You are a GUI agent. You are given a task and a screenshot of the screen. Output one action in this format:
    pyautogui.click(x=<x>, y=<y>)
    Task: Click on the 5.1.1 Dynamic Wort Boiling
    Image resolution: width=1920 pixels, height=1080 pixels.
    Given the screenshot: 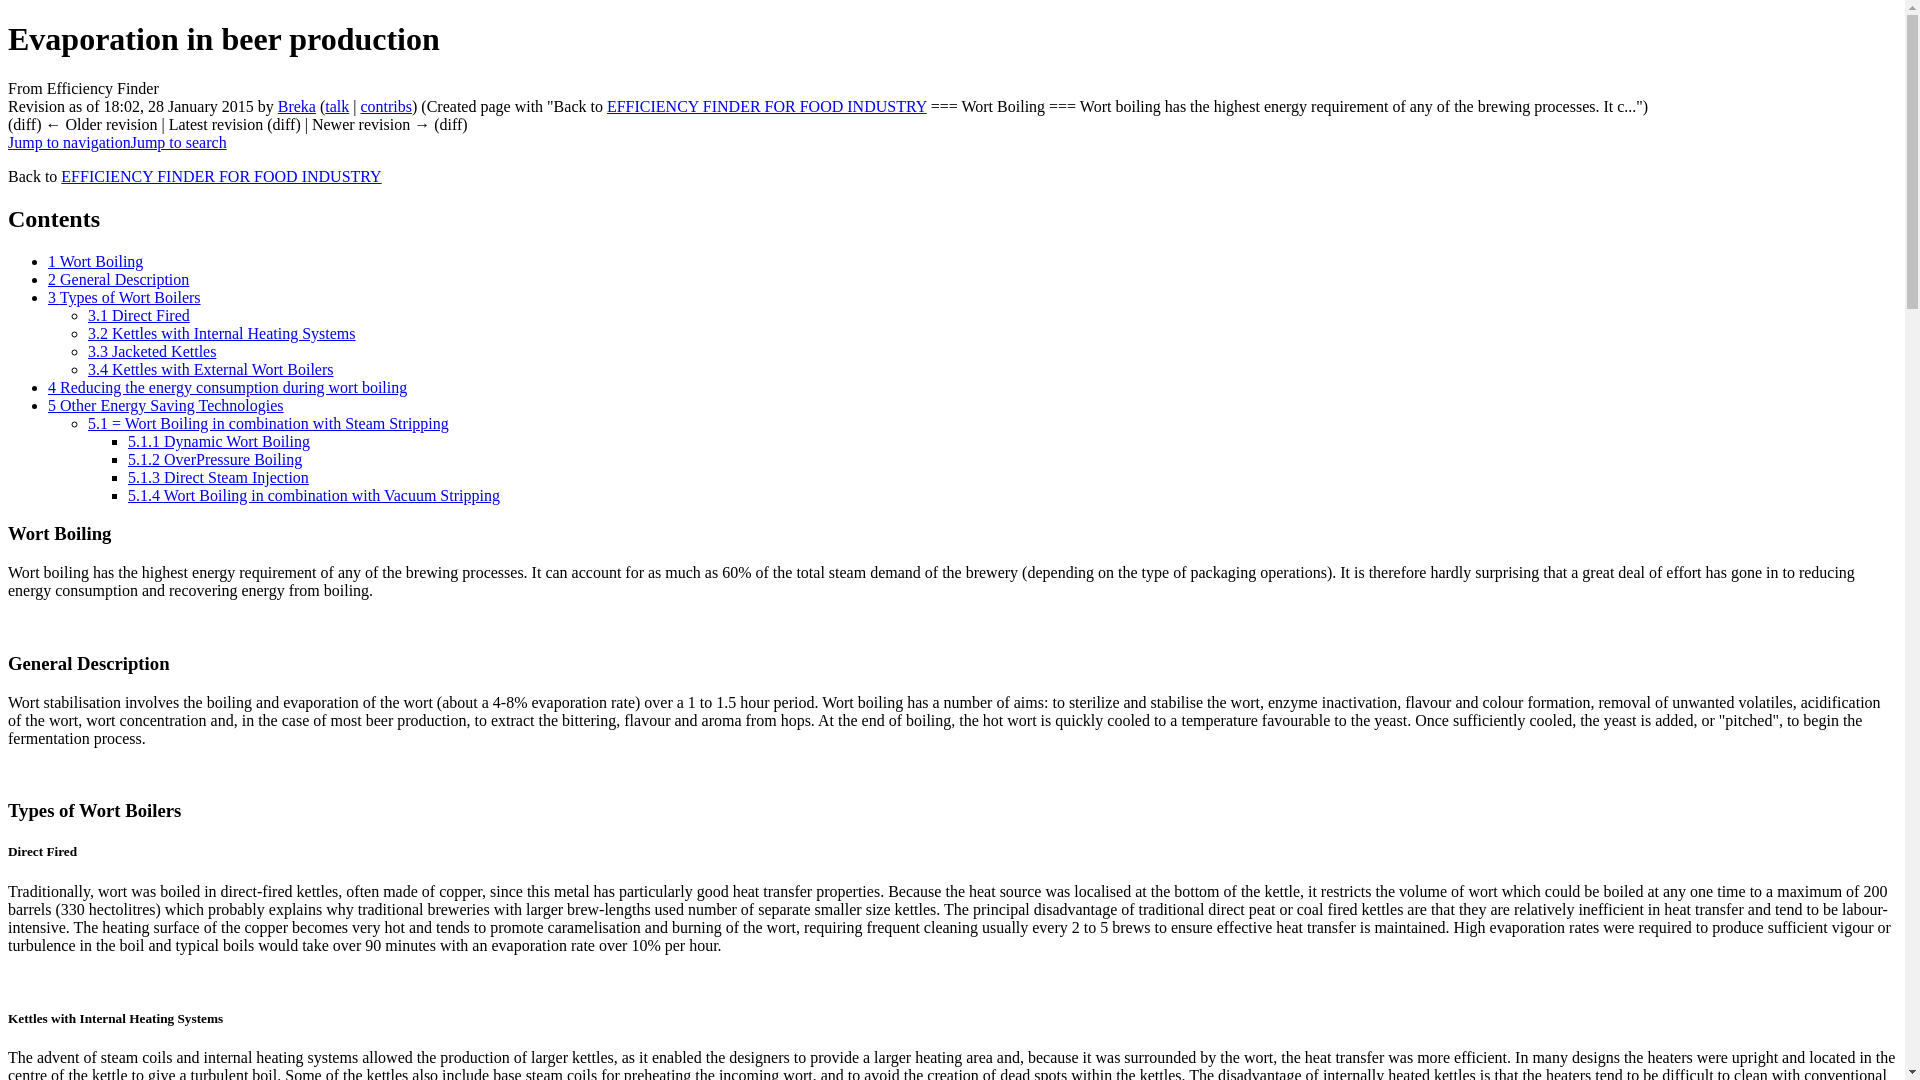 What is the action you would take?
    pyautogui.click(x=218, y=442)
    